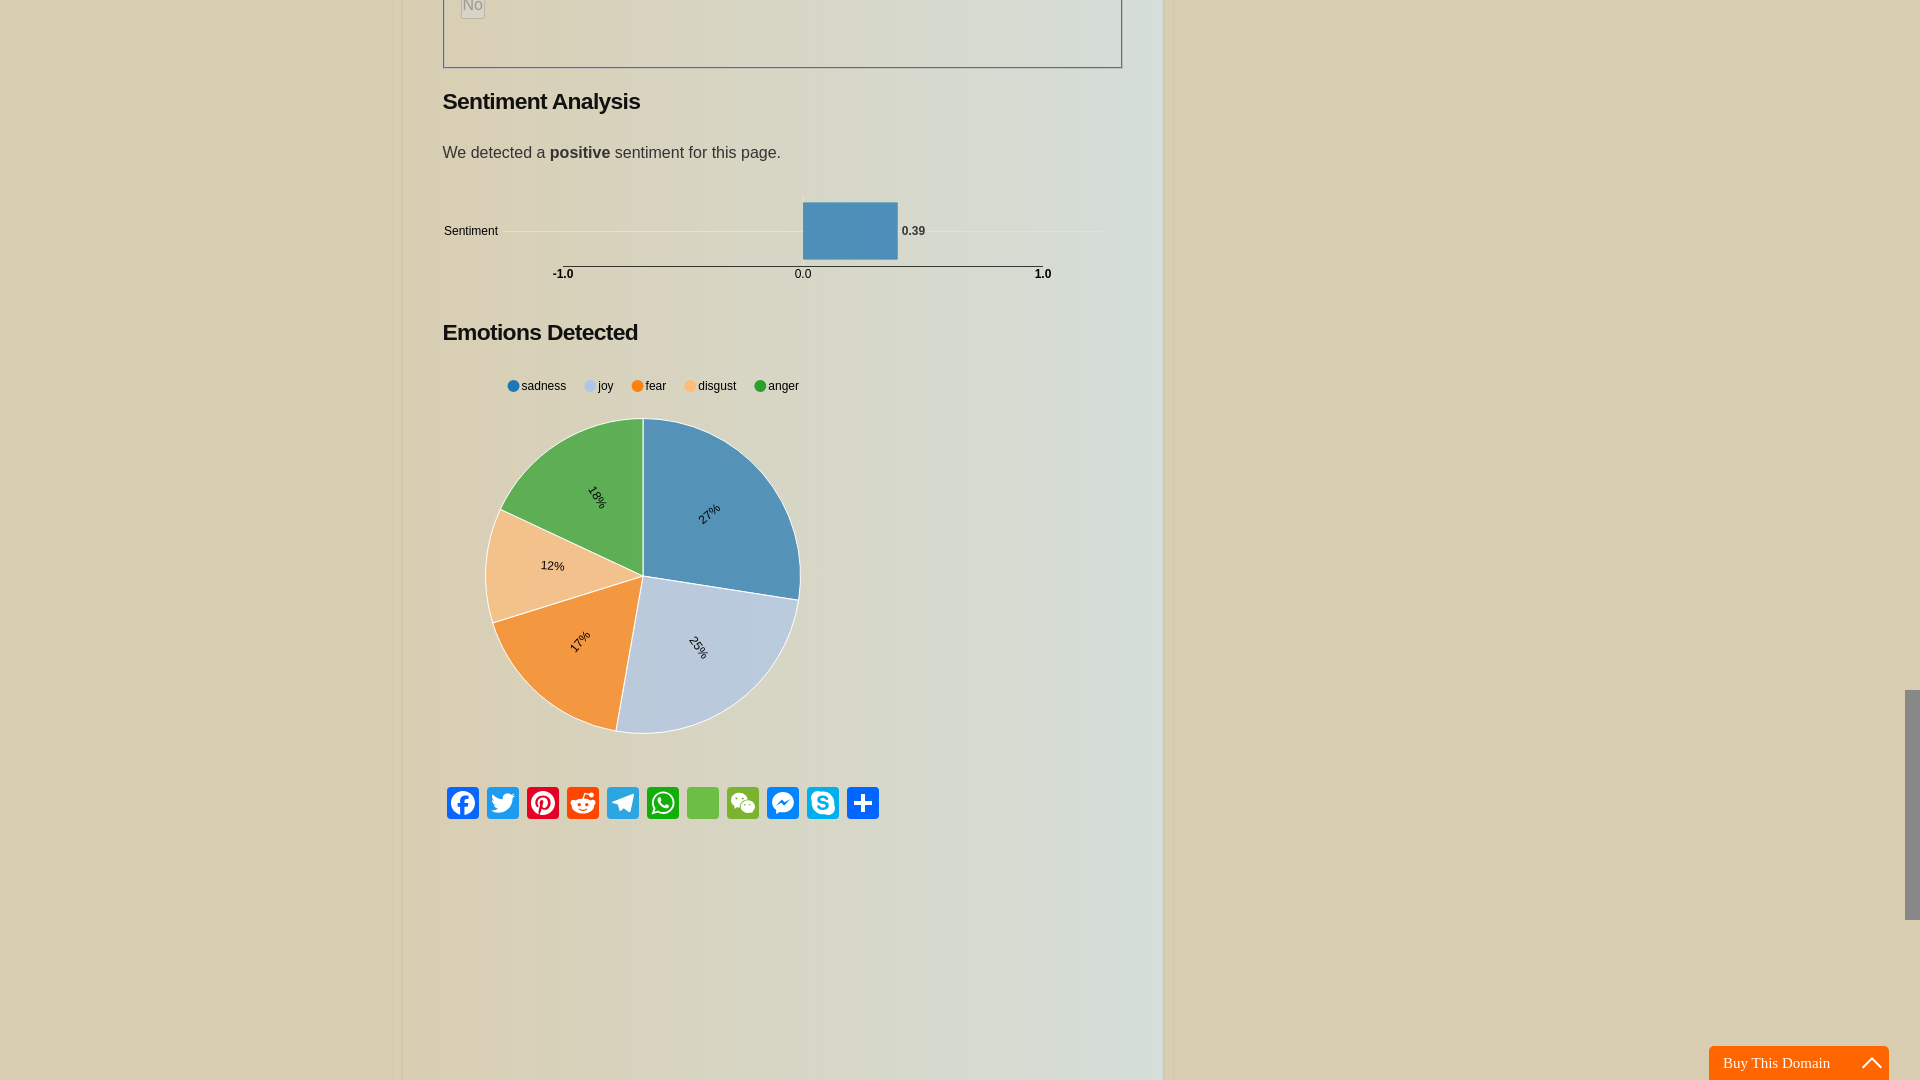 This screenshot has height=1080, width=1920. Describe the element at coordinates (582, 806) in the screenshot. I see `Reddit` at that location.